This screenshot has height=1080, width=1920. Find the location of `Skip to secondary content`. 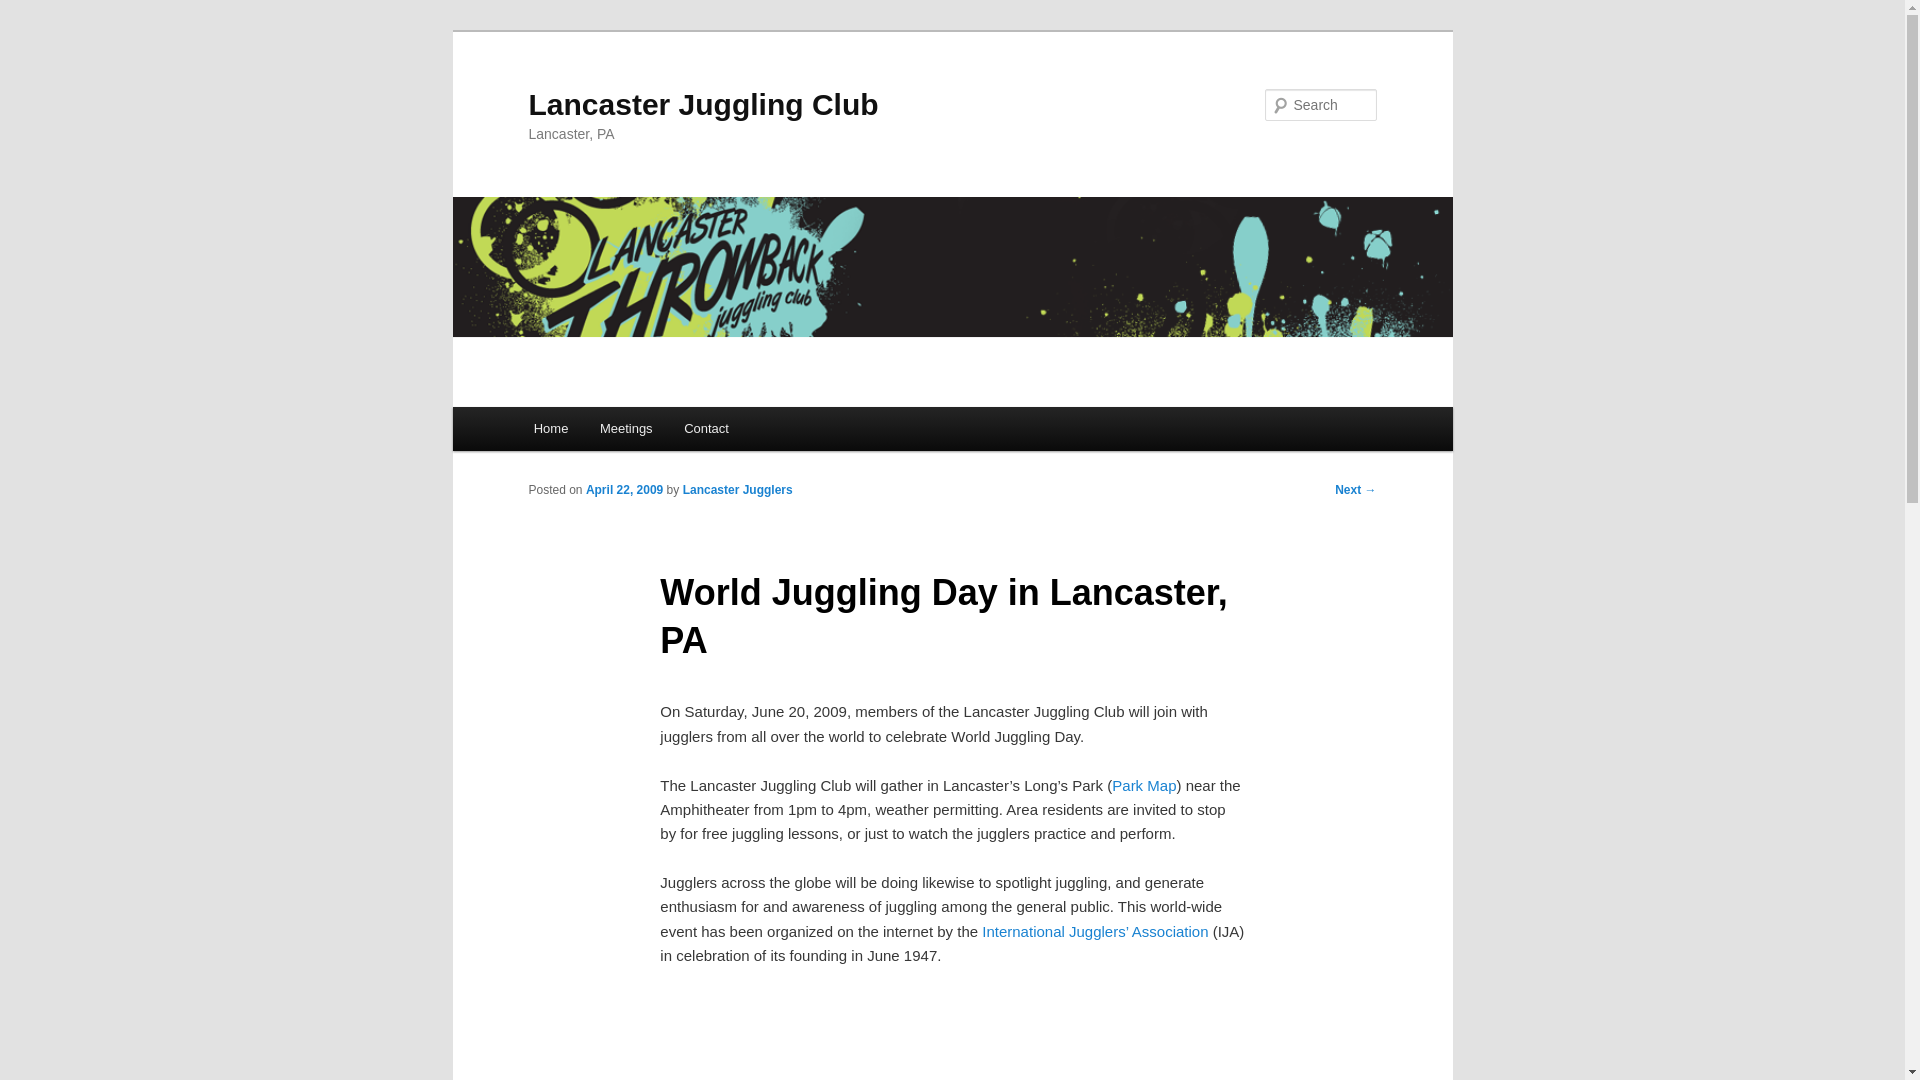

Skip to secondary content is located at coordinates (632, 432).